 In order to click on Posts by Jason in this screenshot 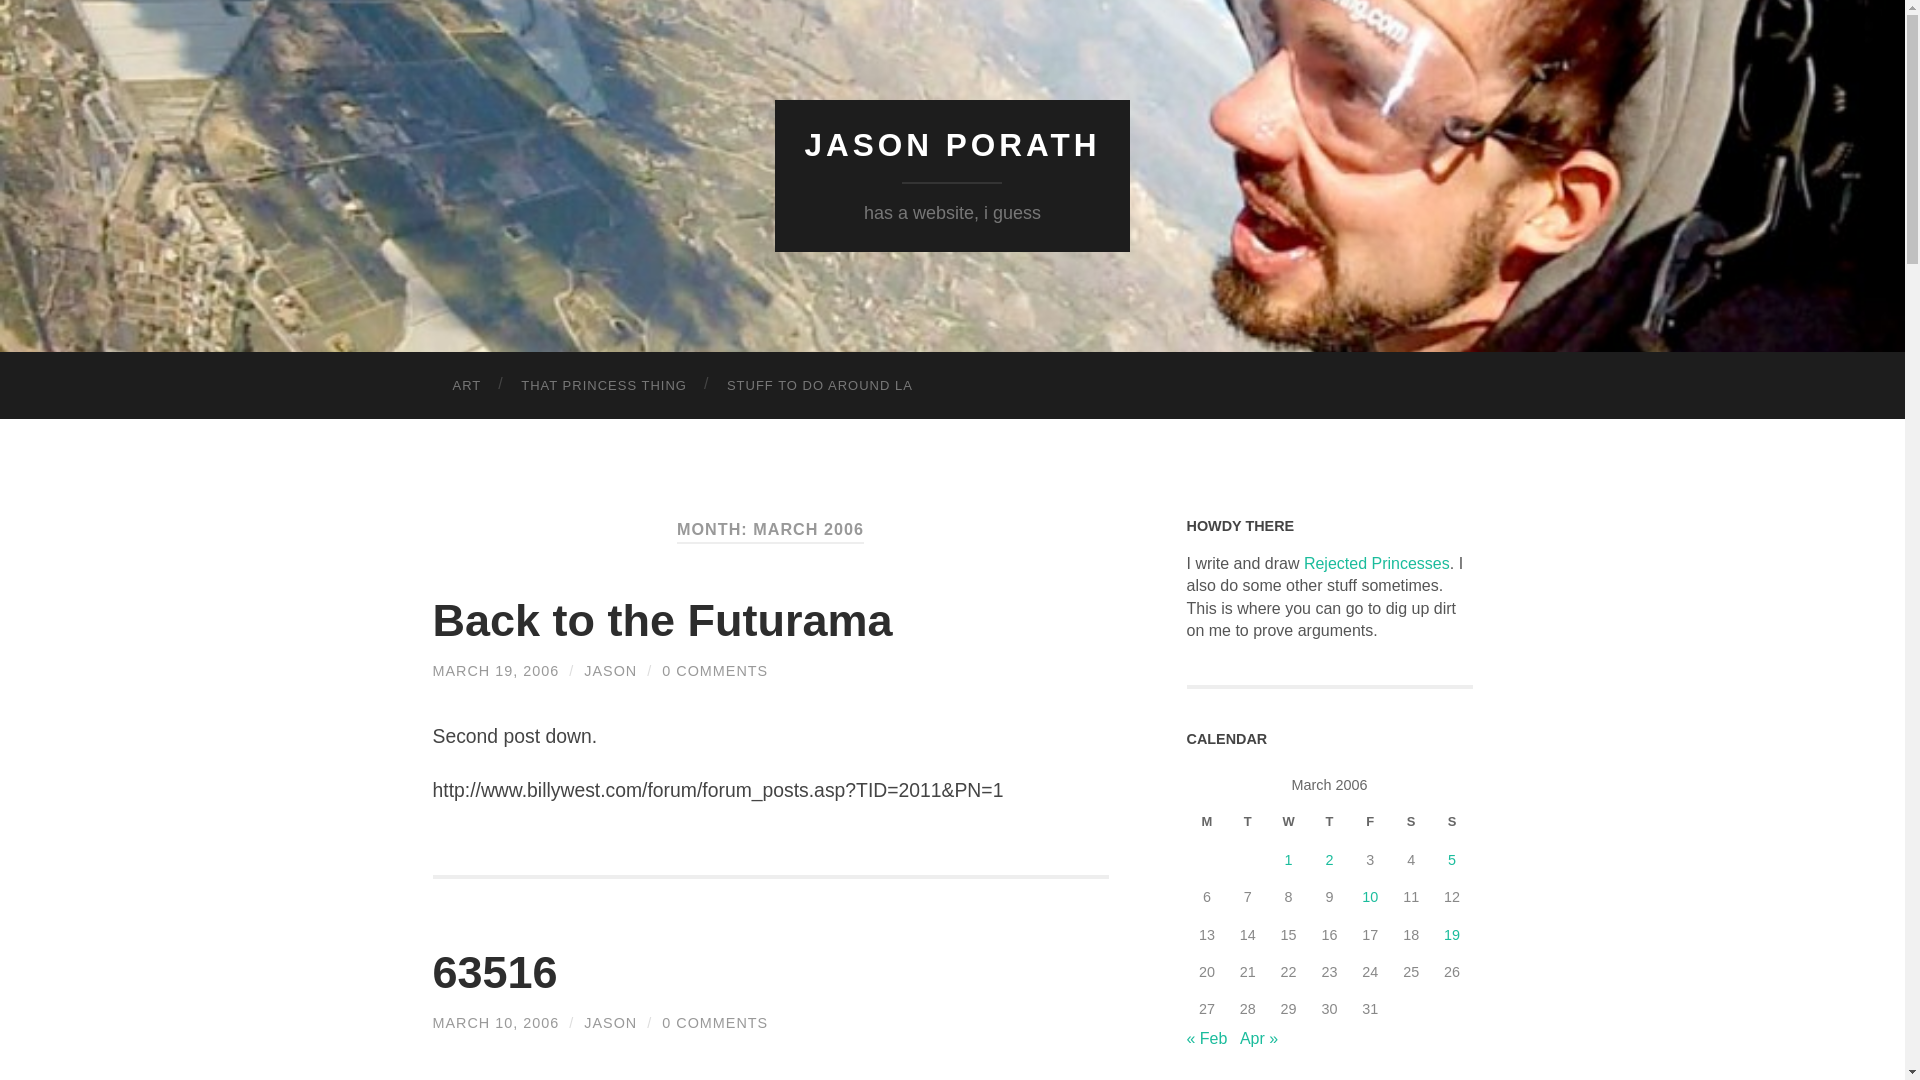, I will do `click(610, 1023)`.